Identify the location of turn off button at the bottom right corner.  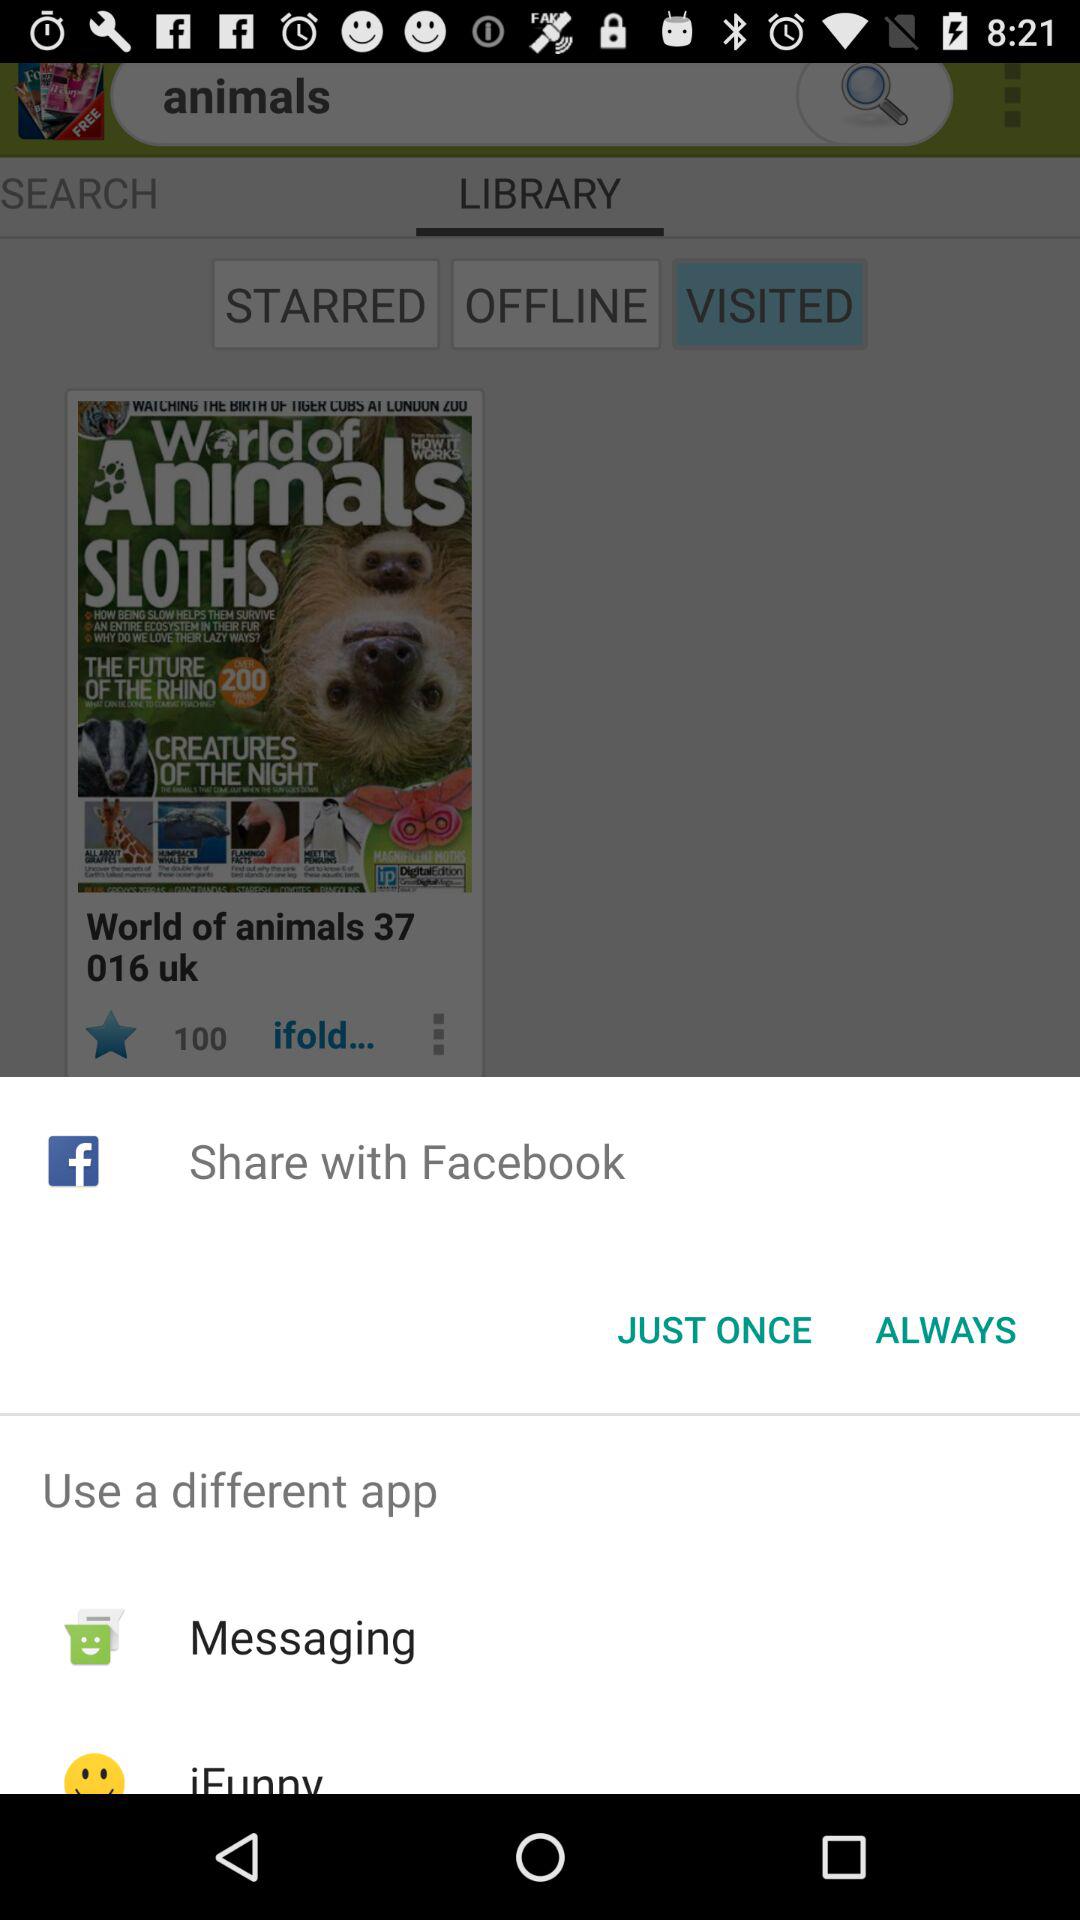
(946, 1329).